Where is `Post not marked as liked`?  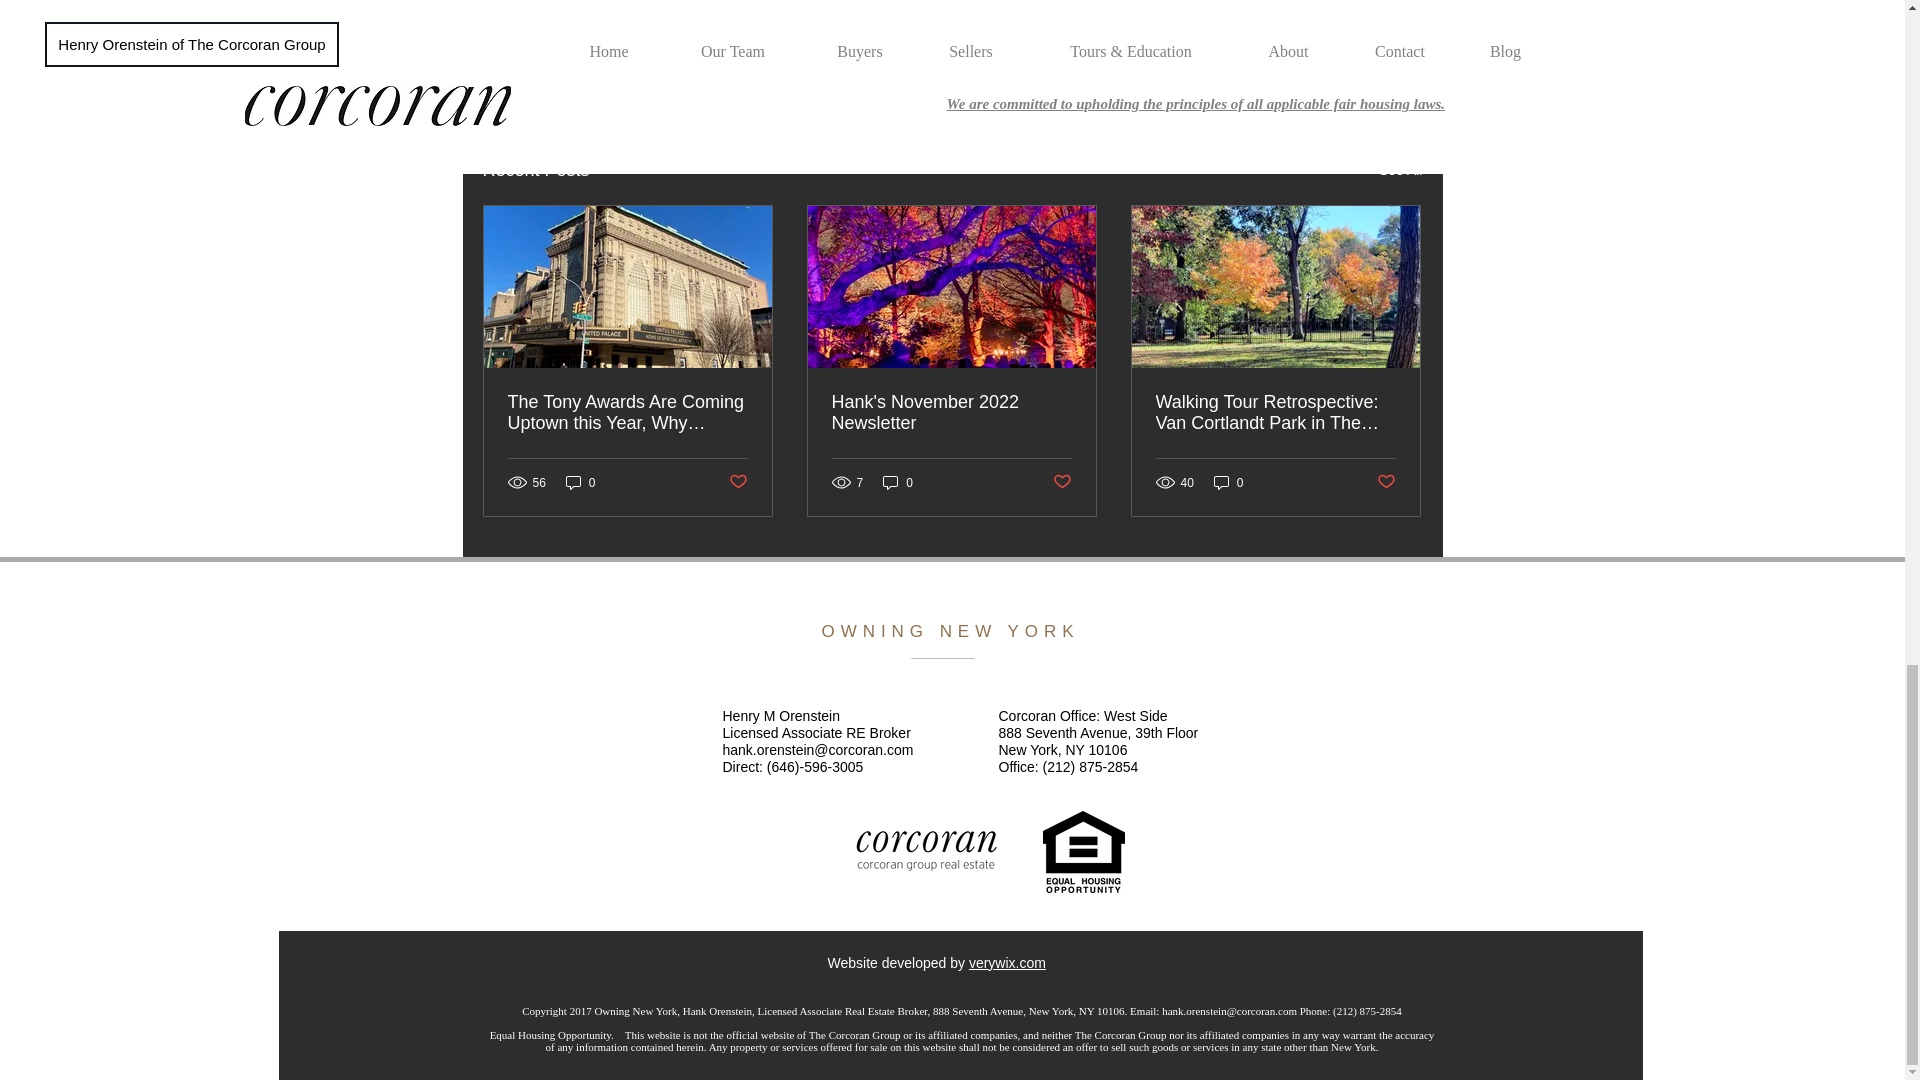 Post not marked as liked is located at coordinates (1386, 482).